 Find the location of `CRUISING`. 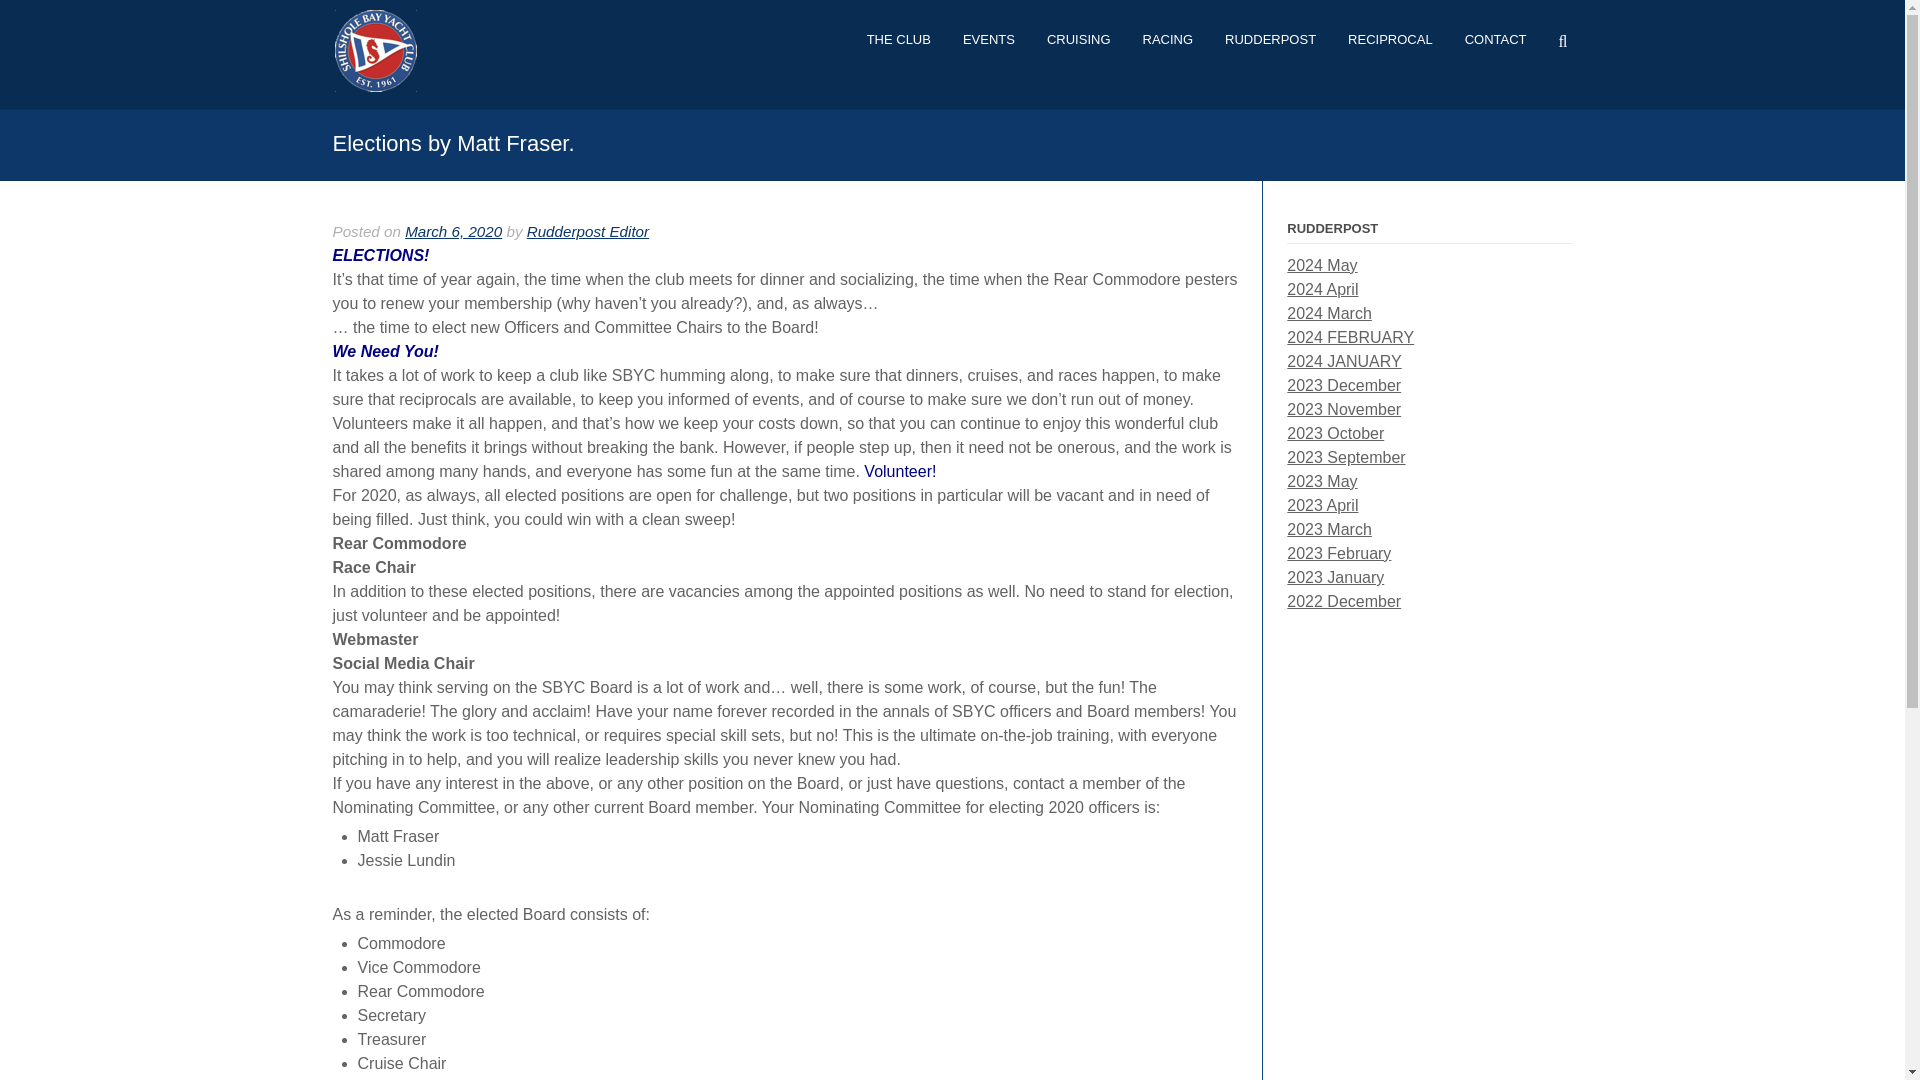

CRUISING is located at coordinates (1079, 46).